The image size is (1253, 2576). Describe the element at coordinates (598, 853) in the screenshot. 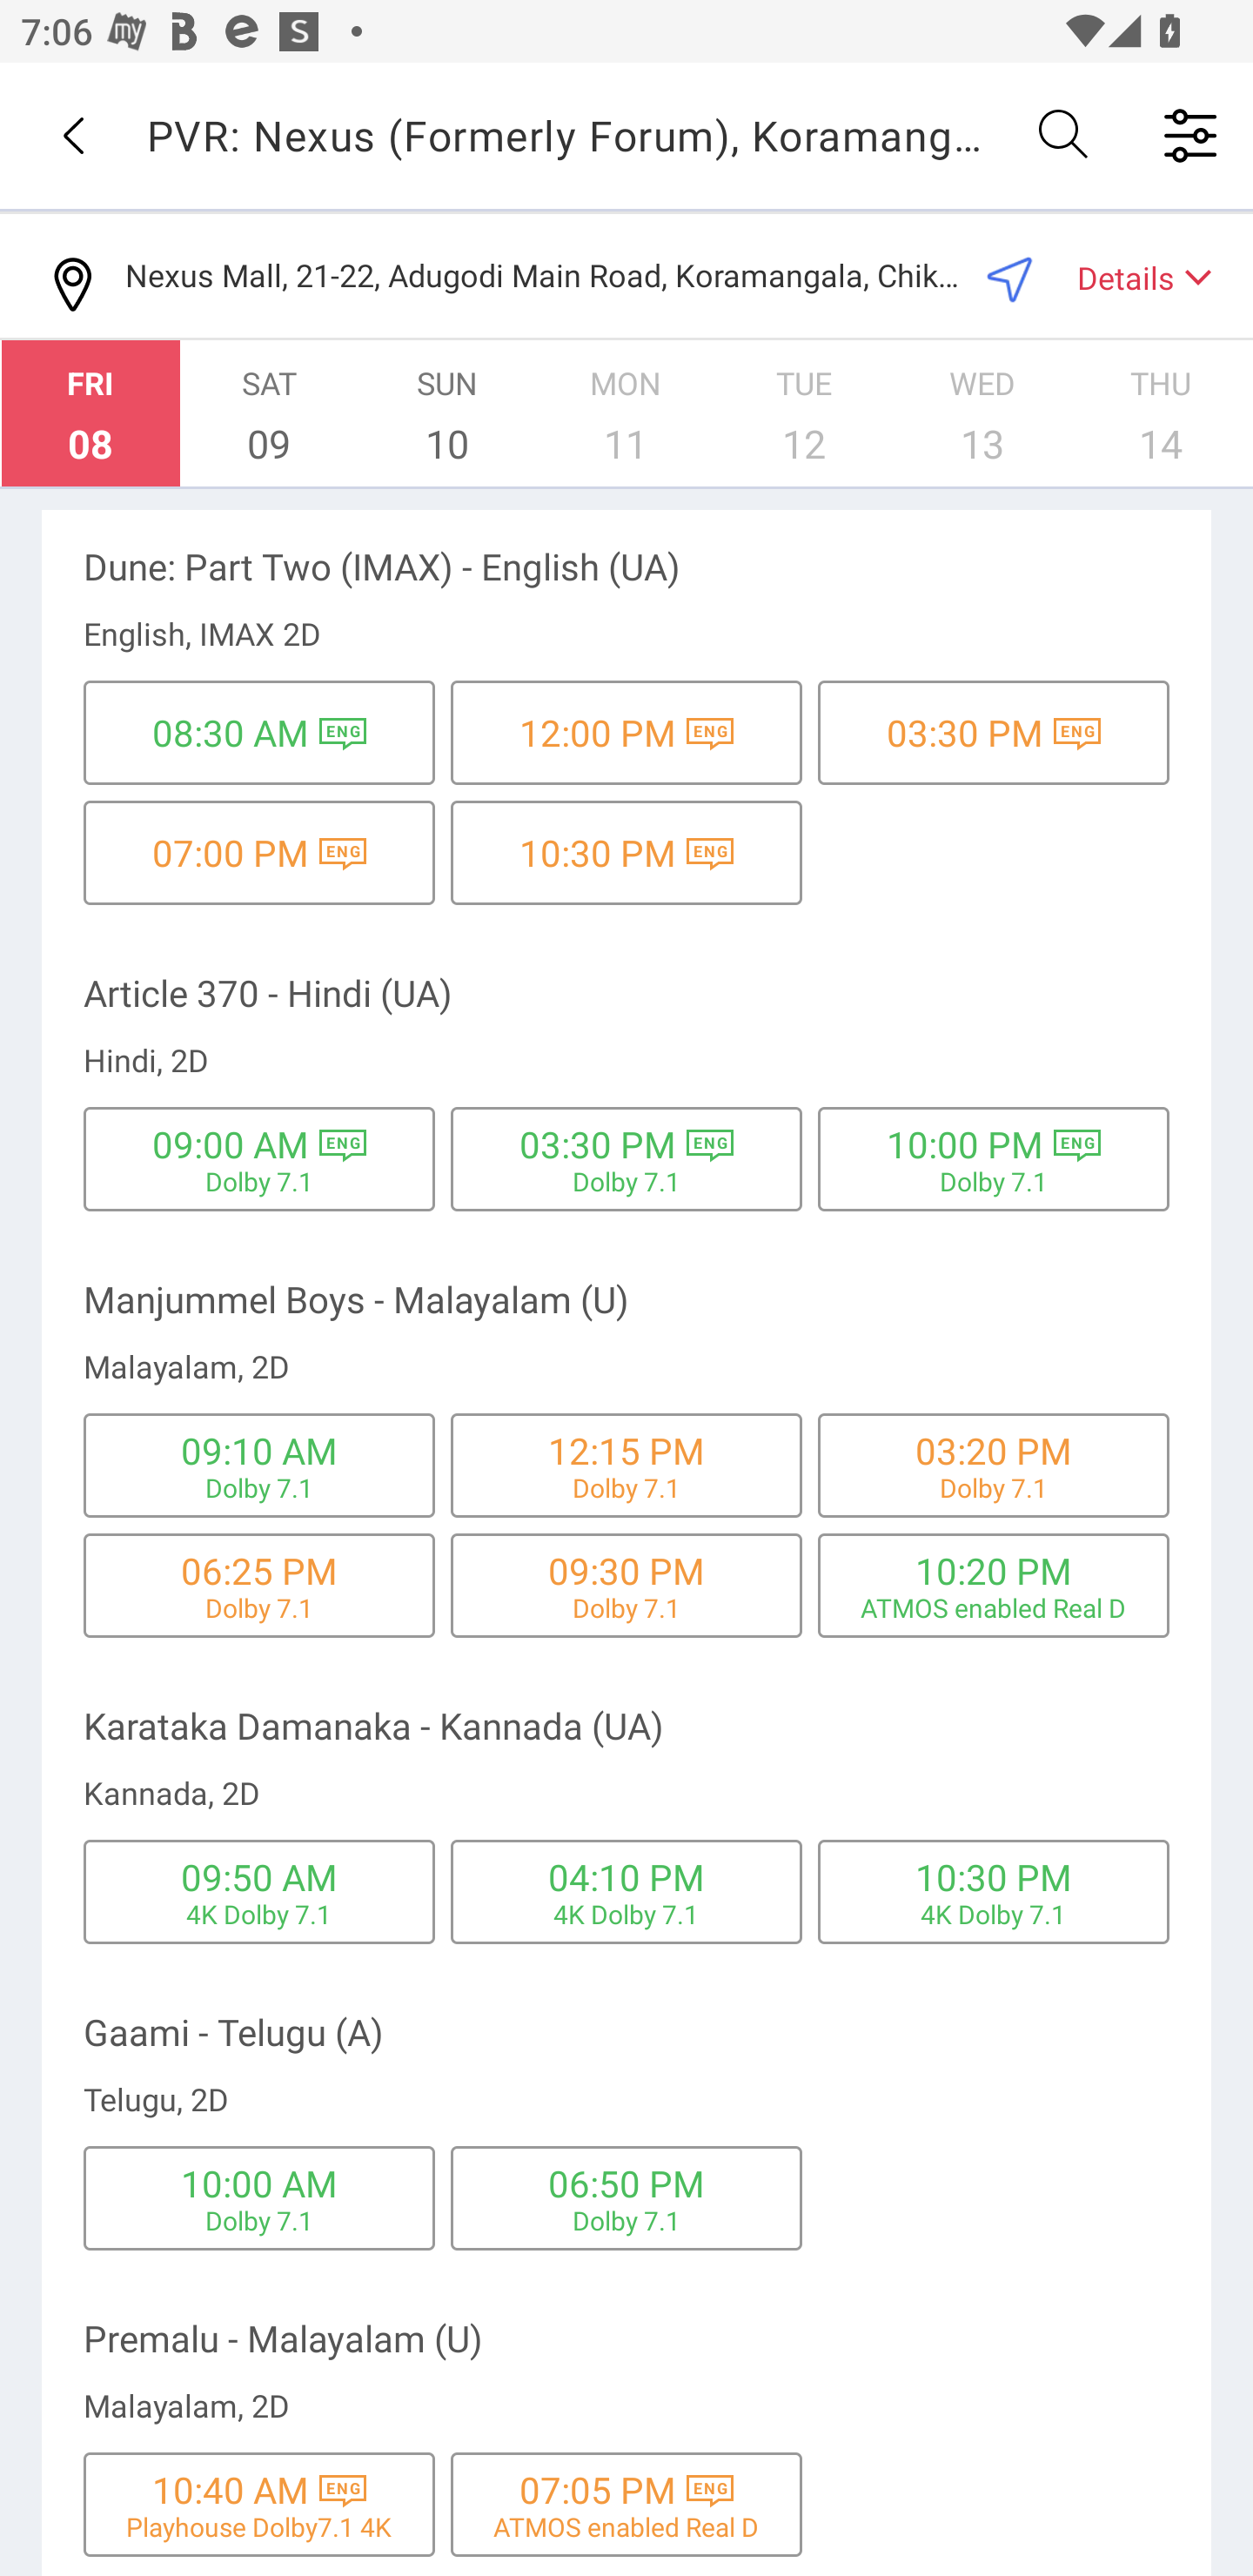

I see `10:30 PM` at that location.